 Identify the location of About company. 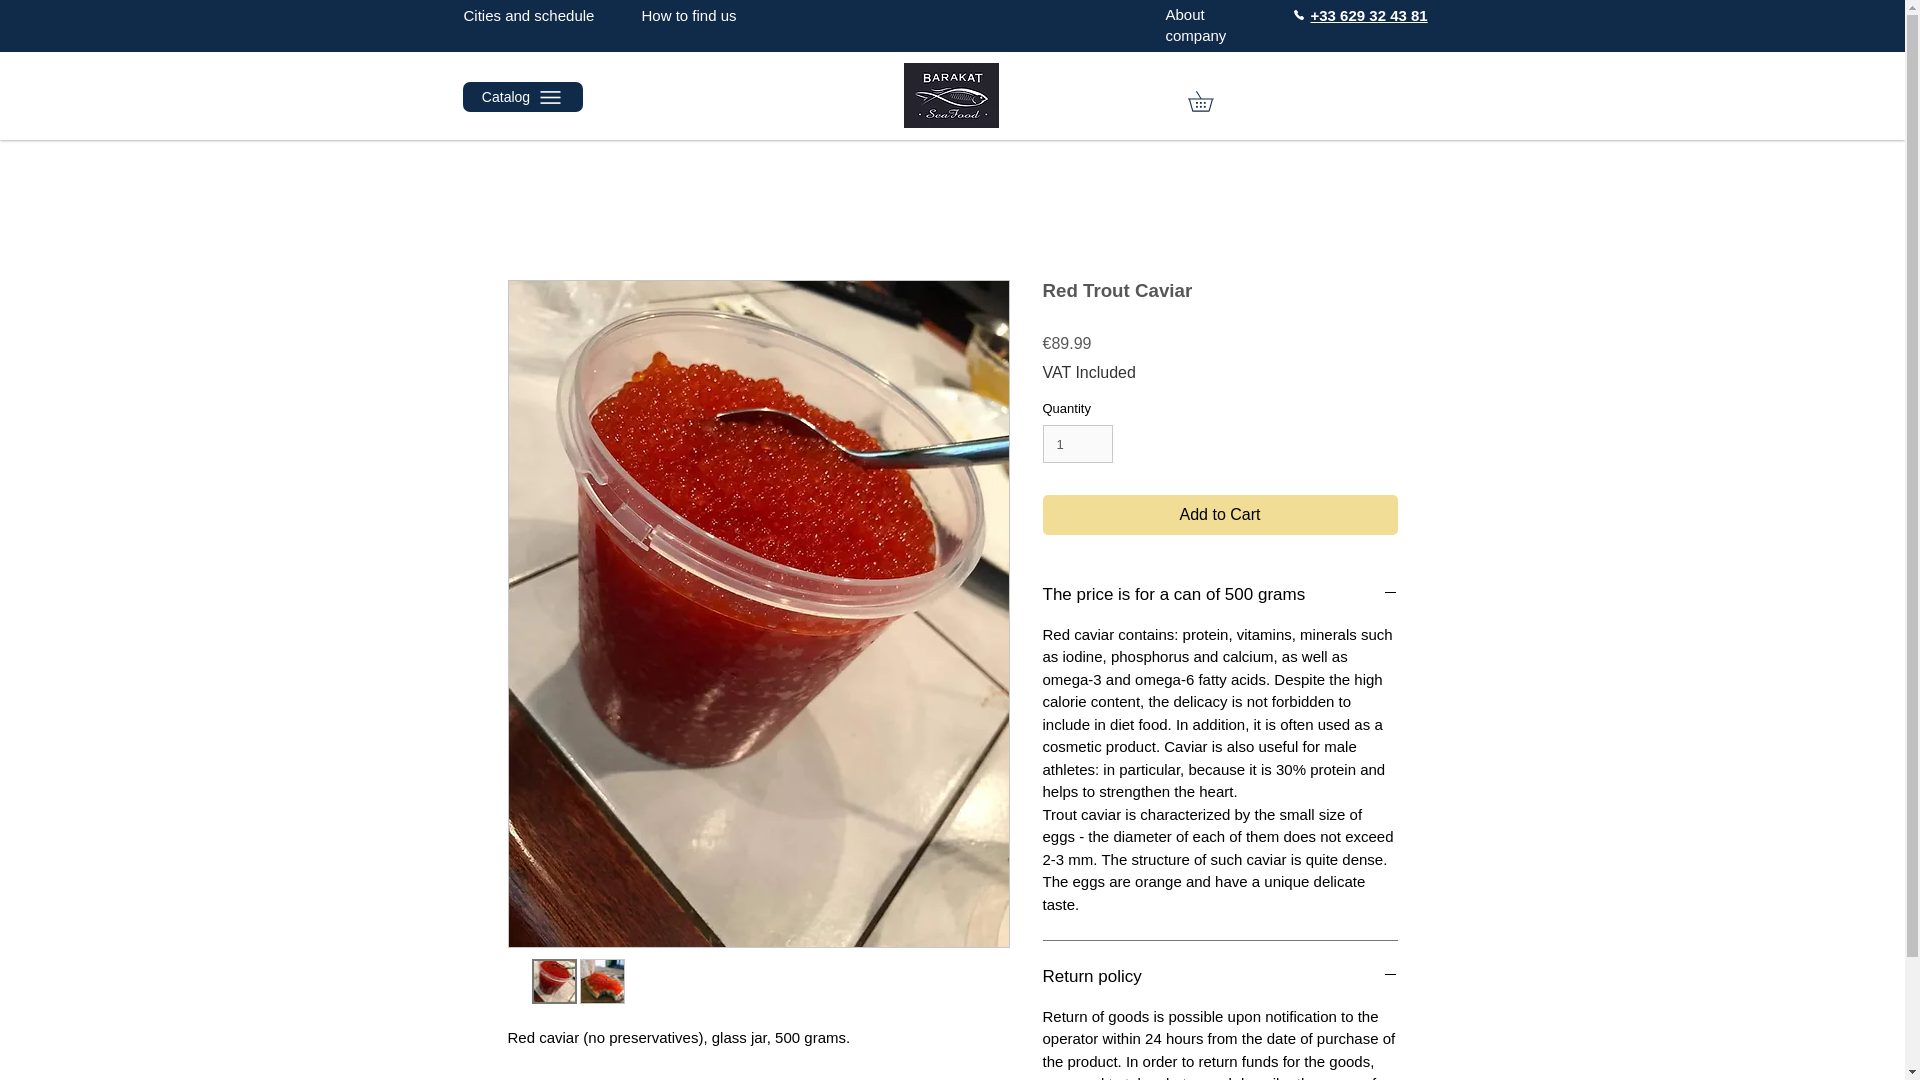
(1196, 25).